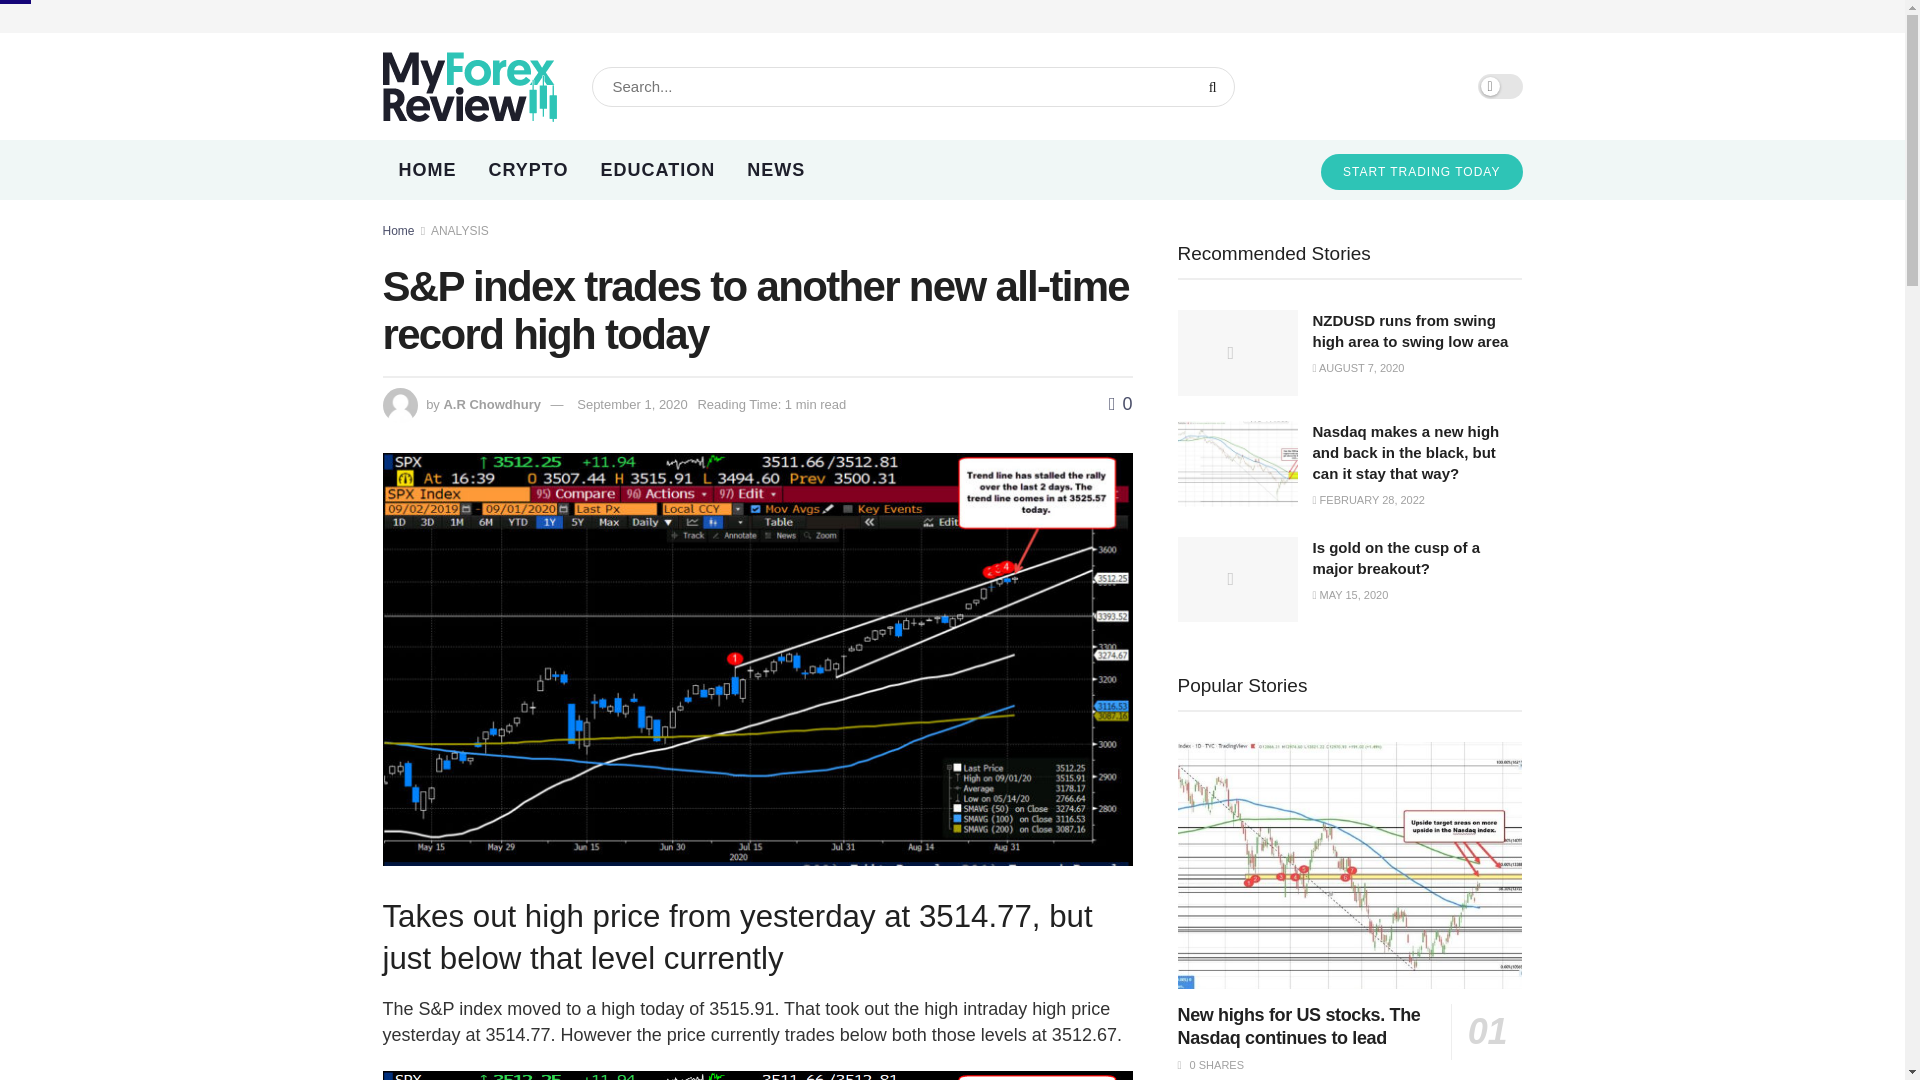  Describe the element at coordinates (1421, 172) in the screenshot. I see `START TRADING TODAY` at that location.